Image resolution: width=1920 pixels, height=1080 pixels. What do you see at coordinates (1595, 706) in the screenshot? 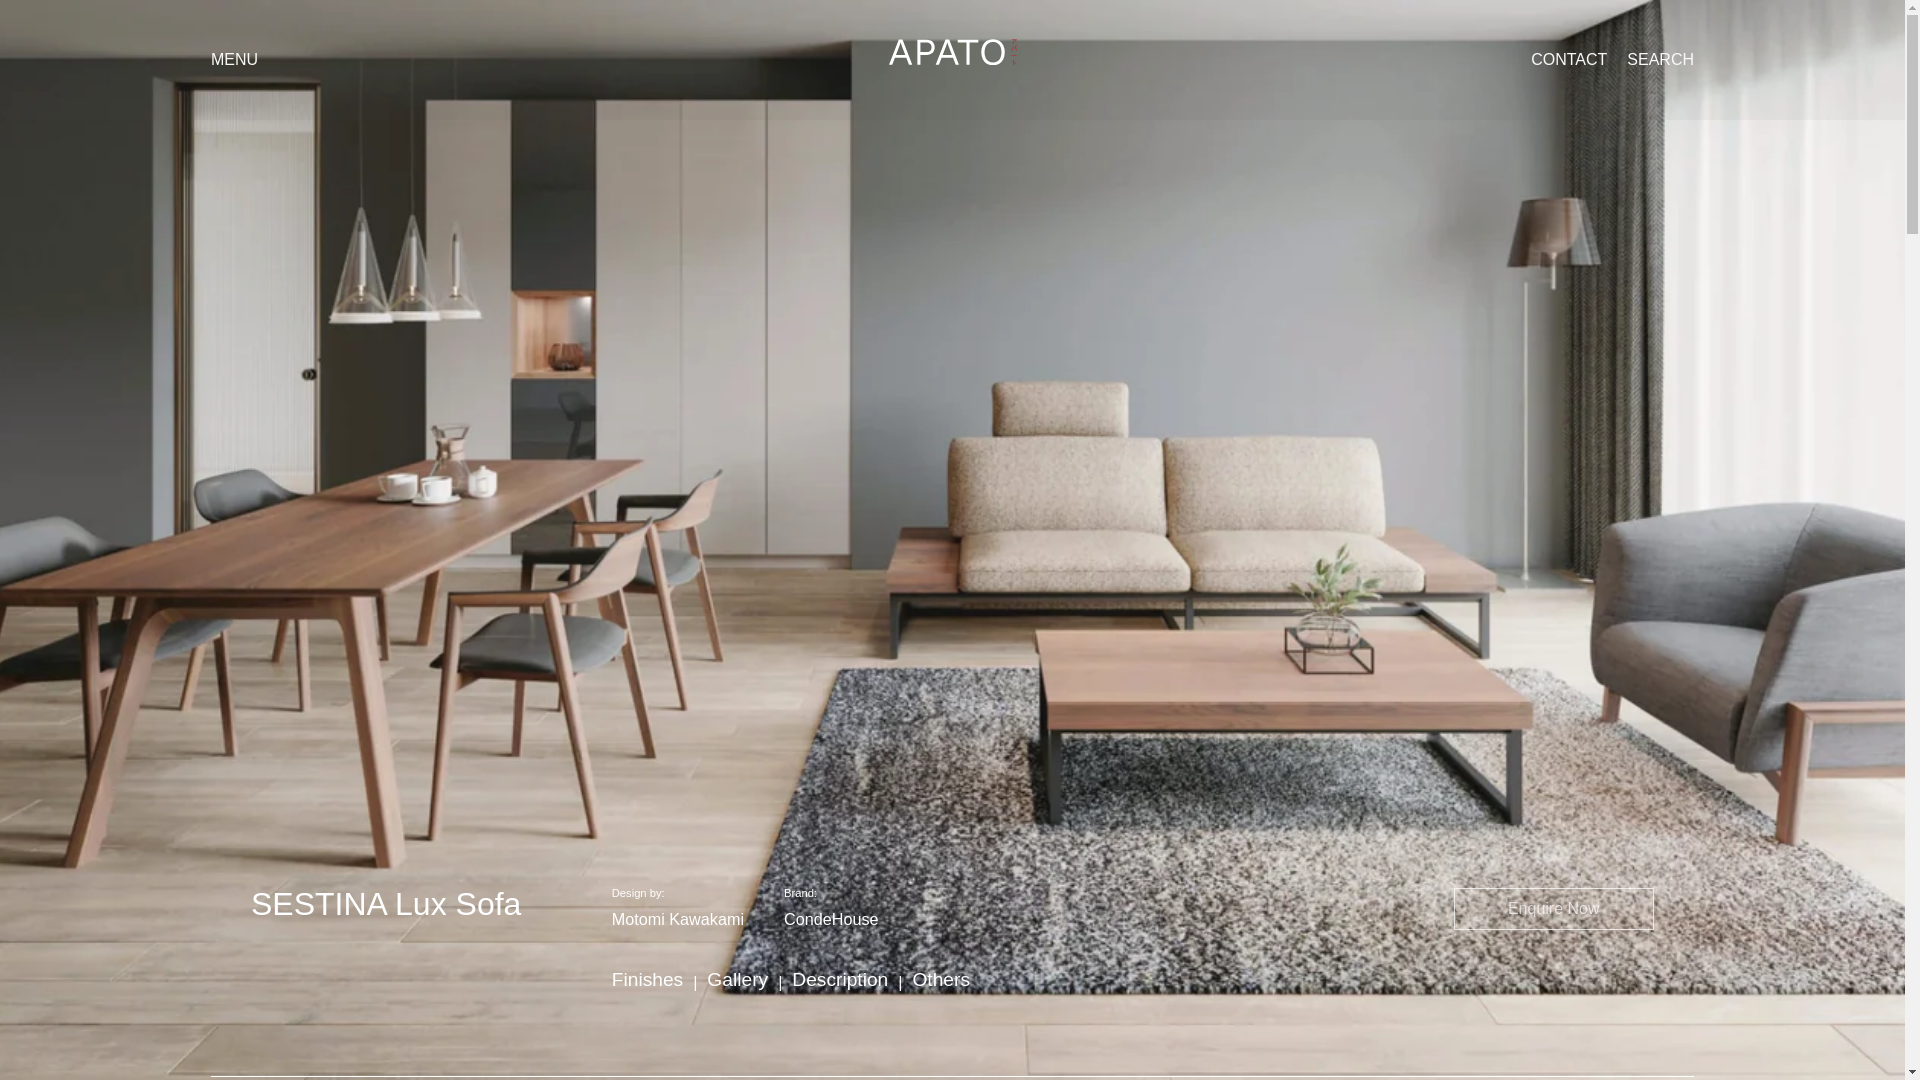
I see `Subscribe` at bounding box center [1595, 706].